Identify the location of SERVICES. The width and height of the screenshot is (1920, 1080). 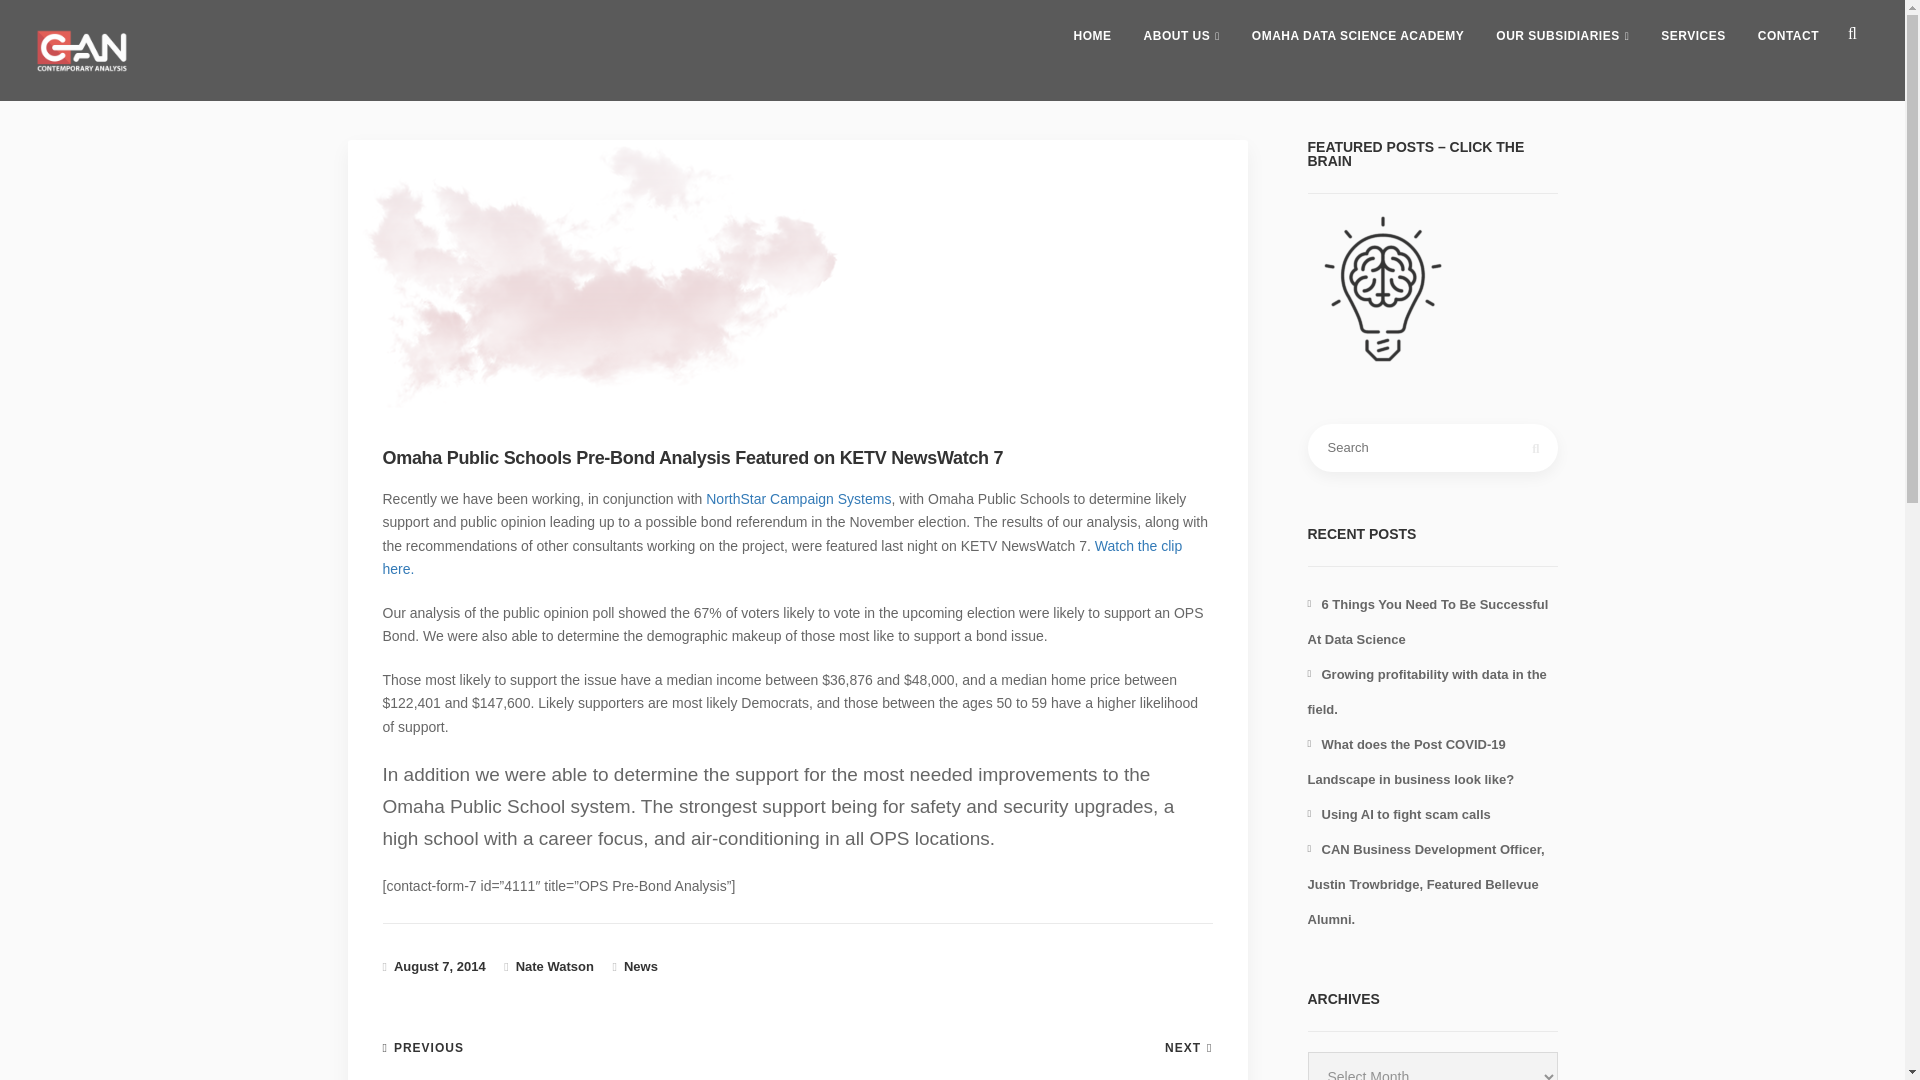
(1693, 35).